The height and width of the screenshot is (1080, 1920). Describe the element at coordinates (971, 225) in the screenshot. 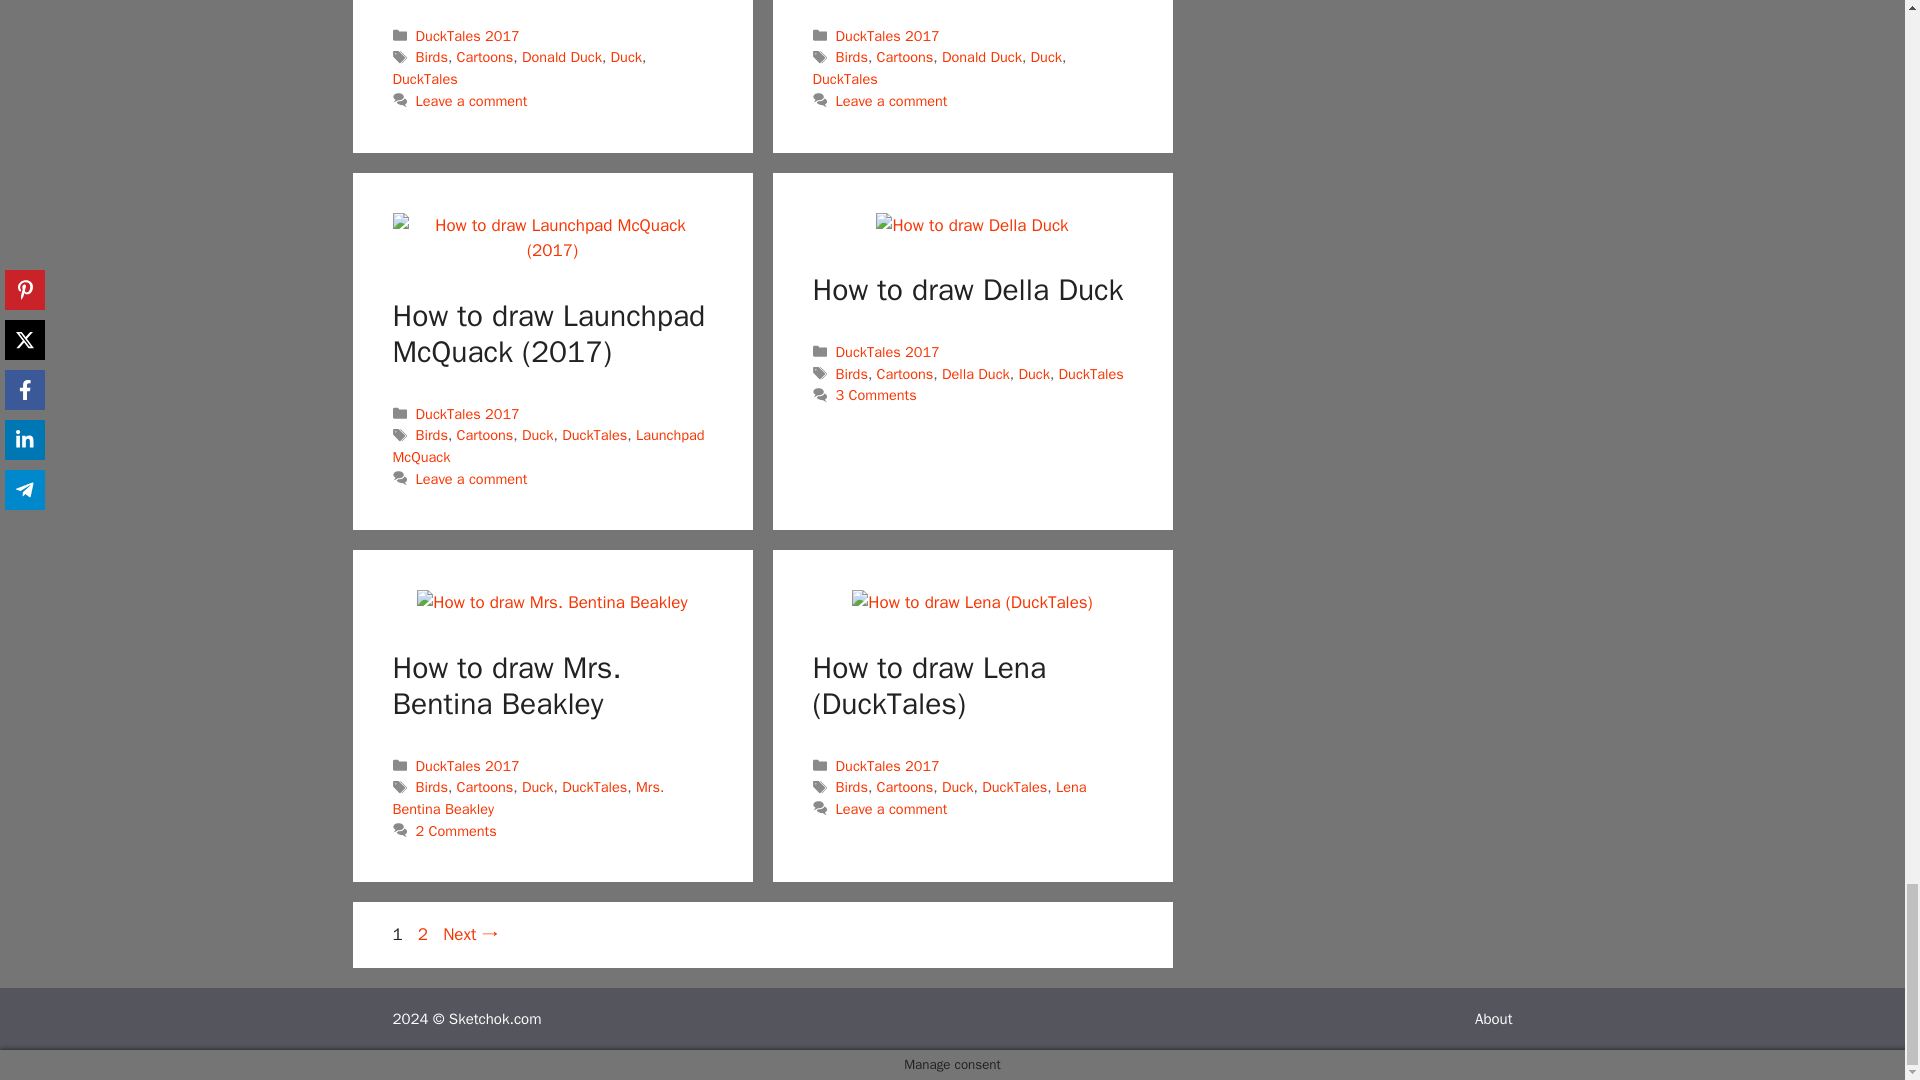

I see `How to draw Della Duck` at that location.